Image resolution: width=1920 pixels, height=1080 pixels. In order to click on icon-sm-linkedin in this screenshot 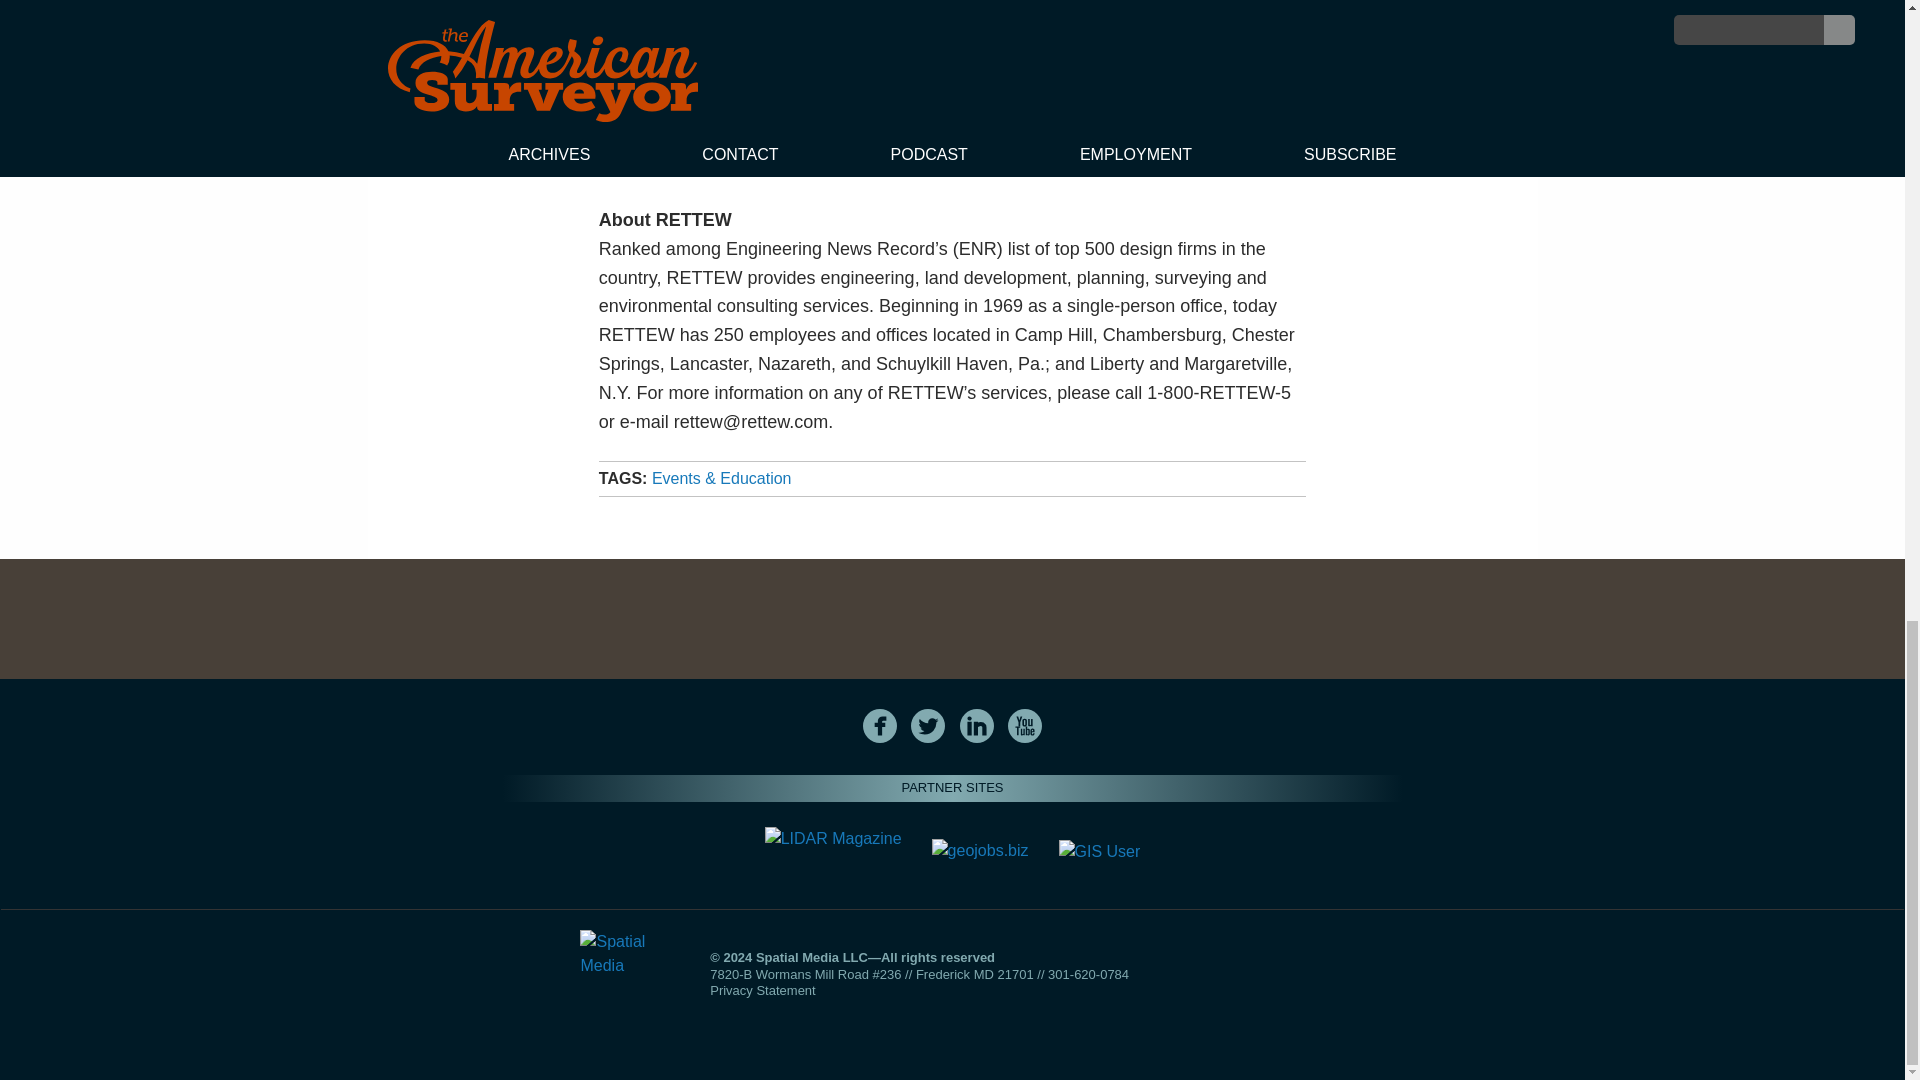, I will do `click(976, 726)`.